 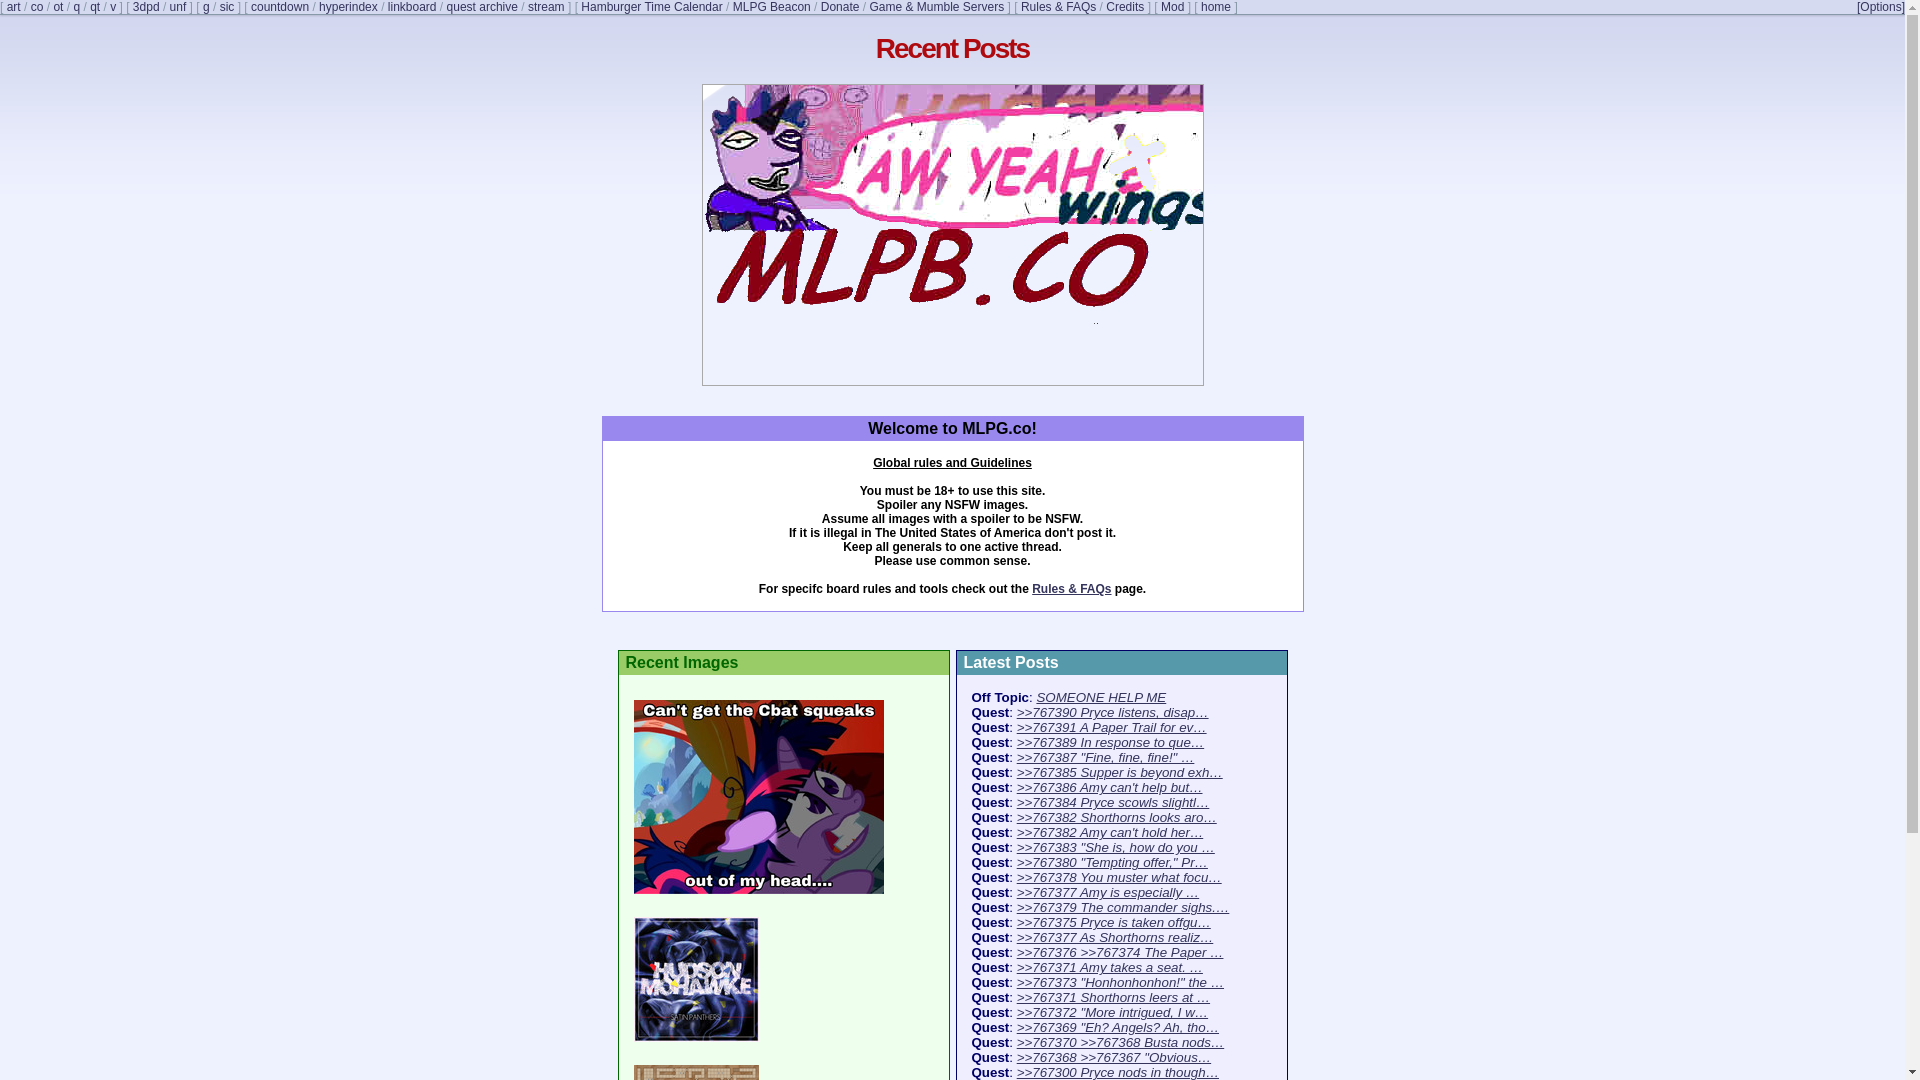 I want to click on Quest Talk, so click(x=94, y=7).